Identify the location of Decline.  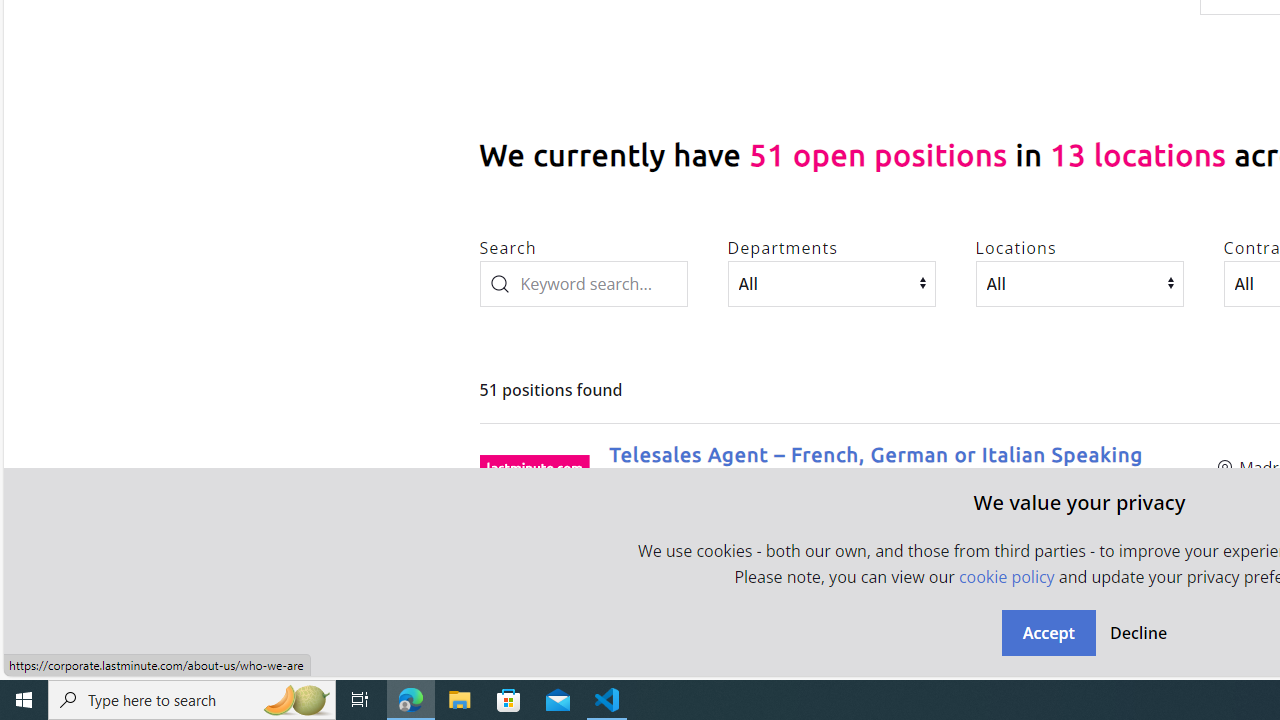
(1138, 632).